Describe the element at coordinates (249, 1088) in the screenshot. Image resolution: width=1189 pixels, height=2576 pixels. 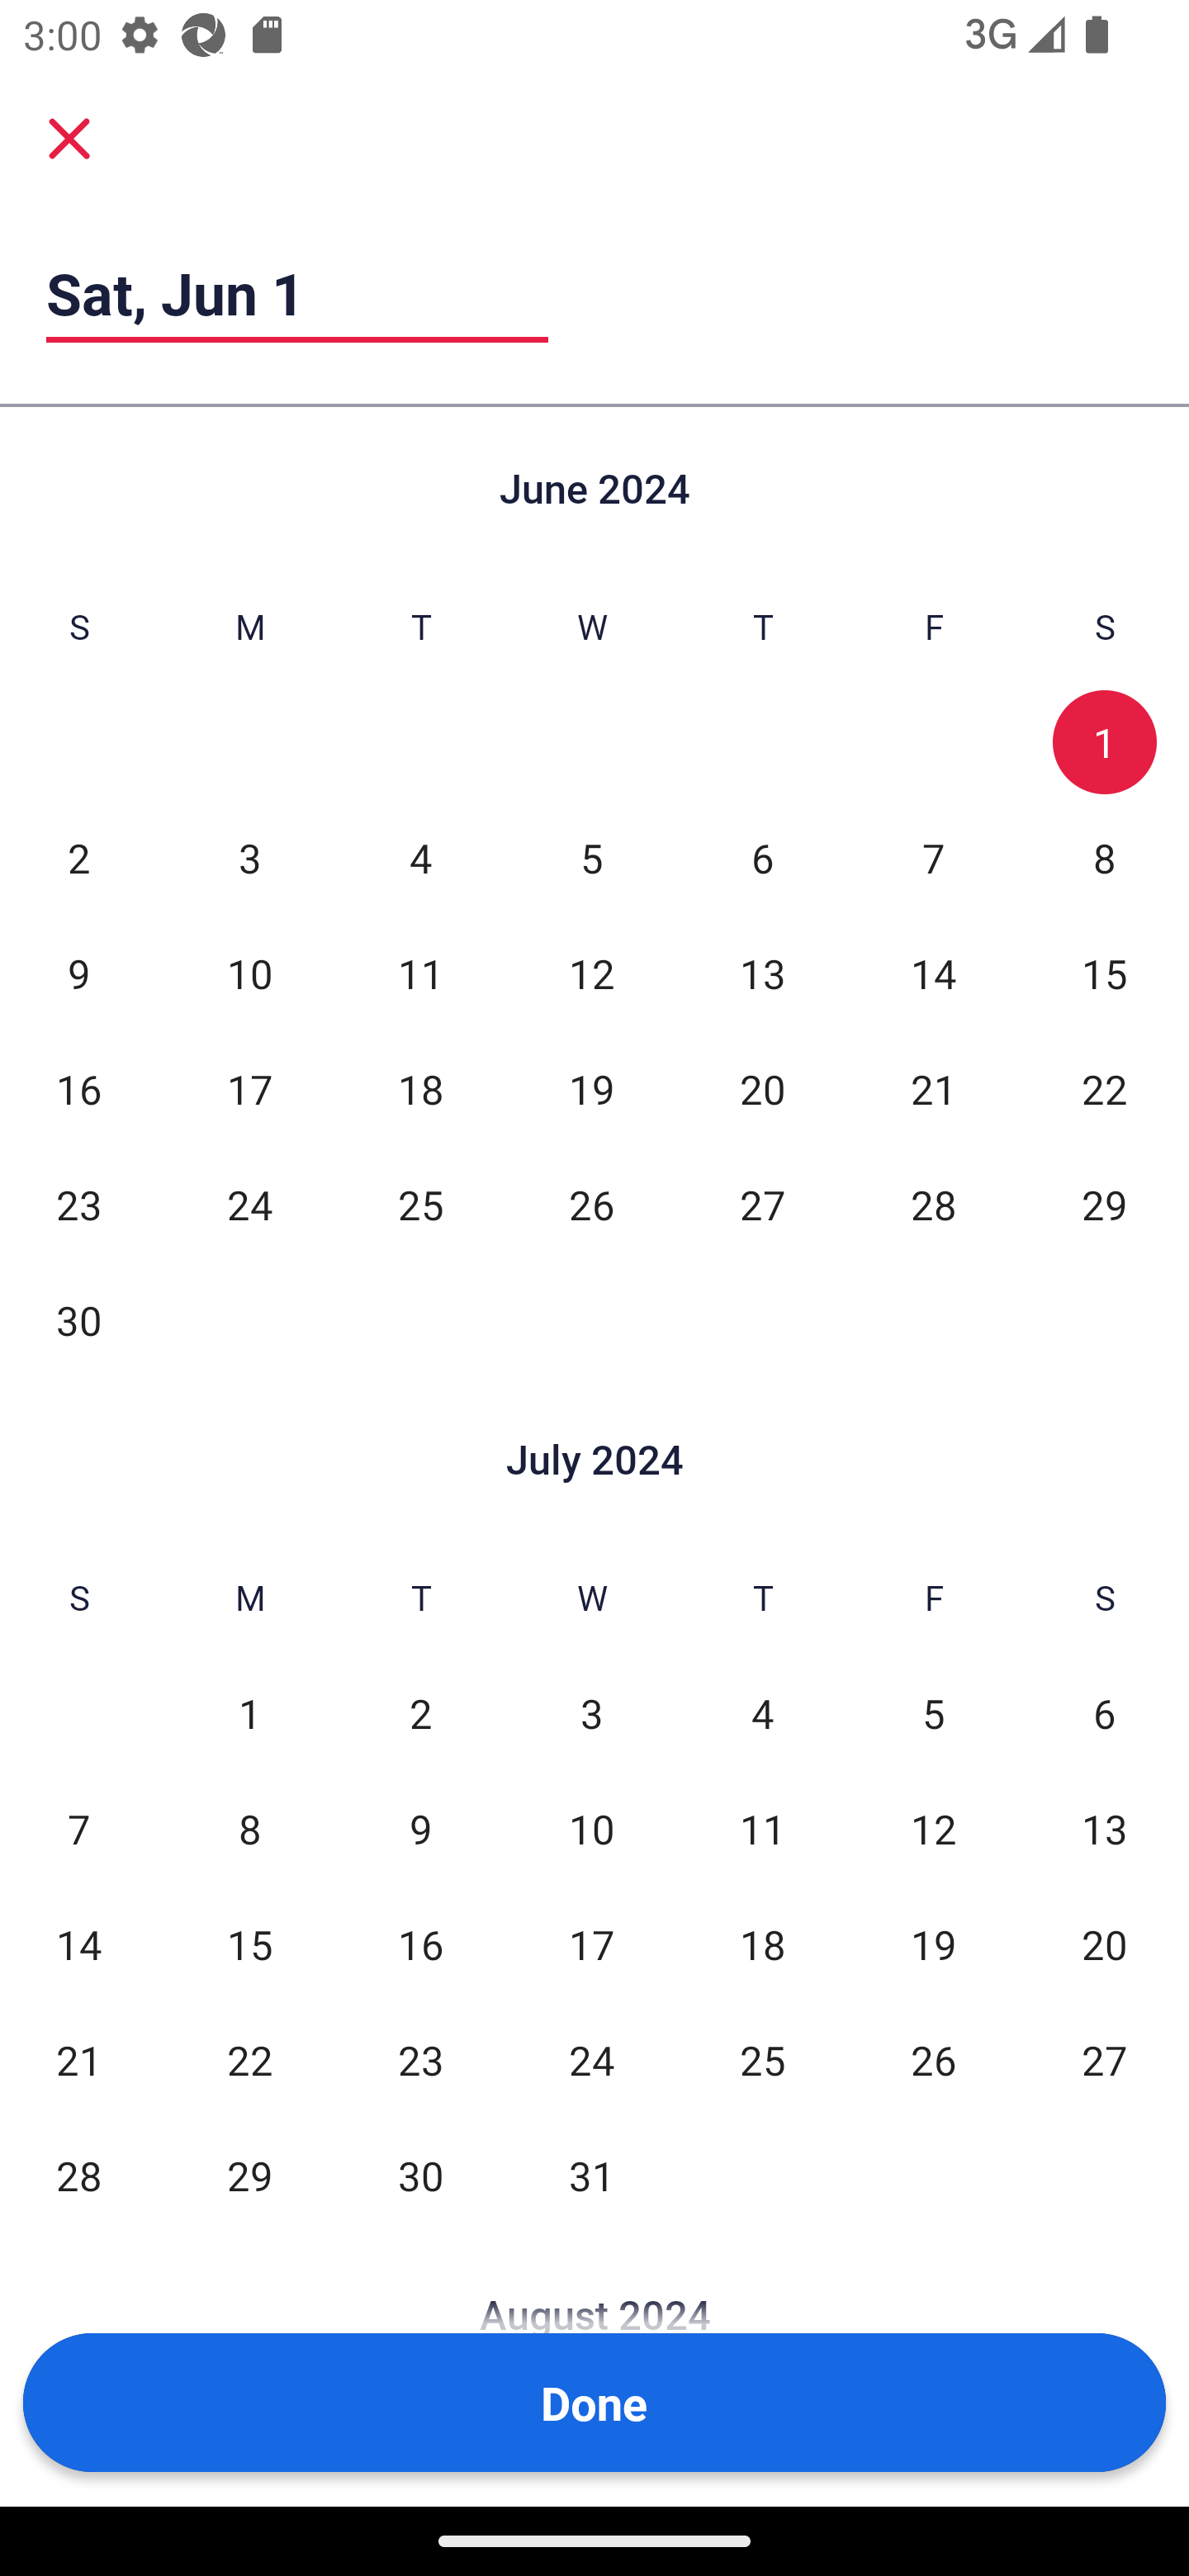
I see `17 Mon, Jun 17, Not Selected` at that location.